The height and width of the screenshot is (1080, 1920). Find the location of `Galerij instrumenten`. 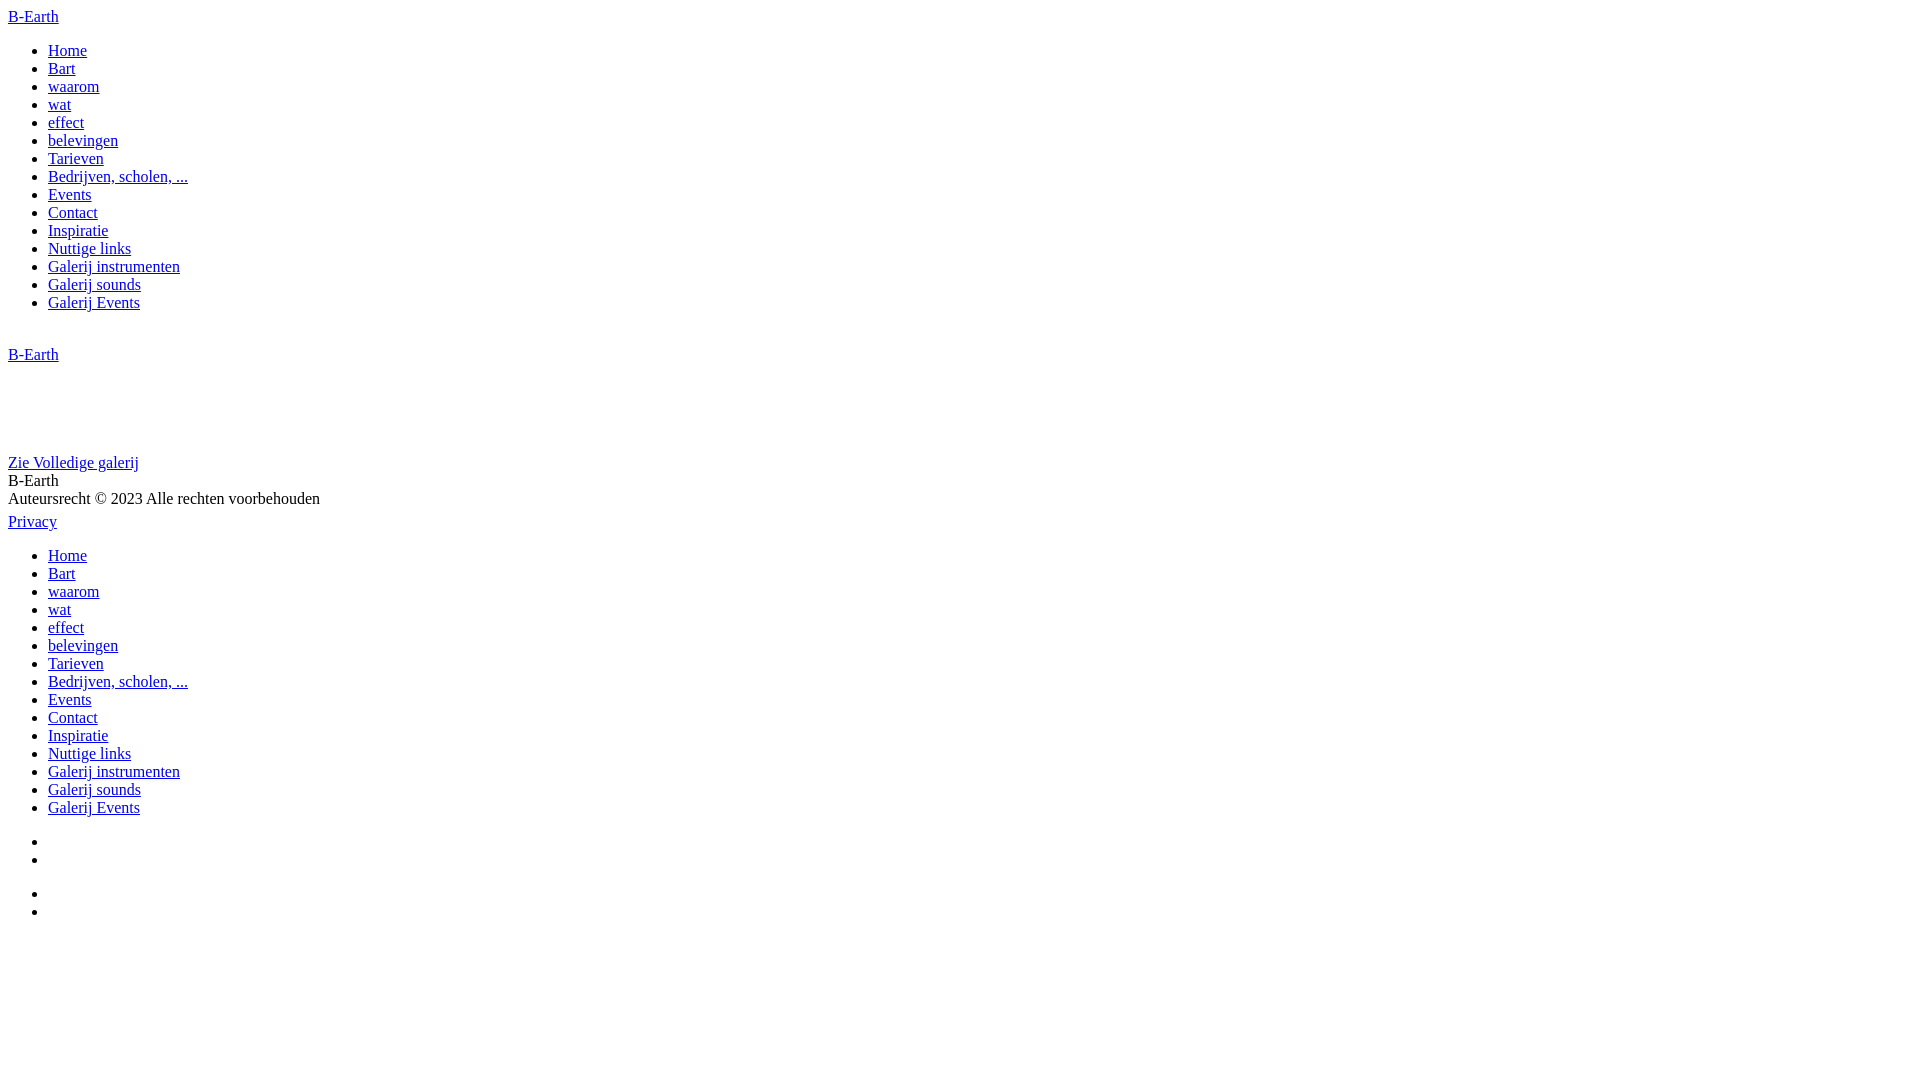

Galerij instrumenten is located at coordinates (114, 772).